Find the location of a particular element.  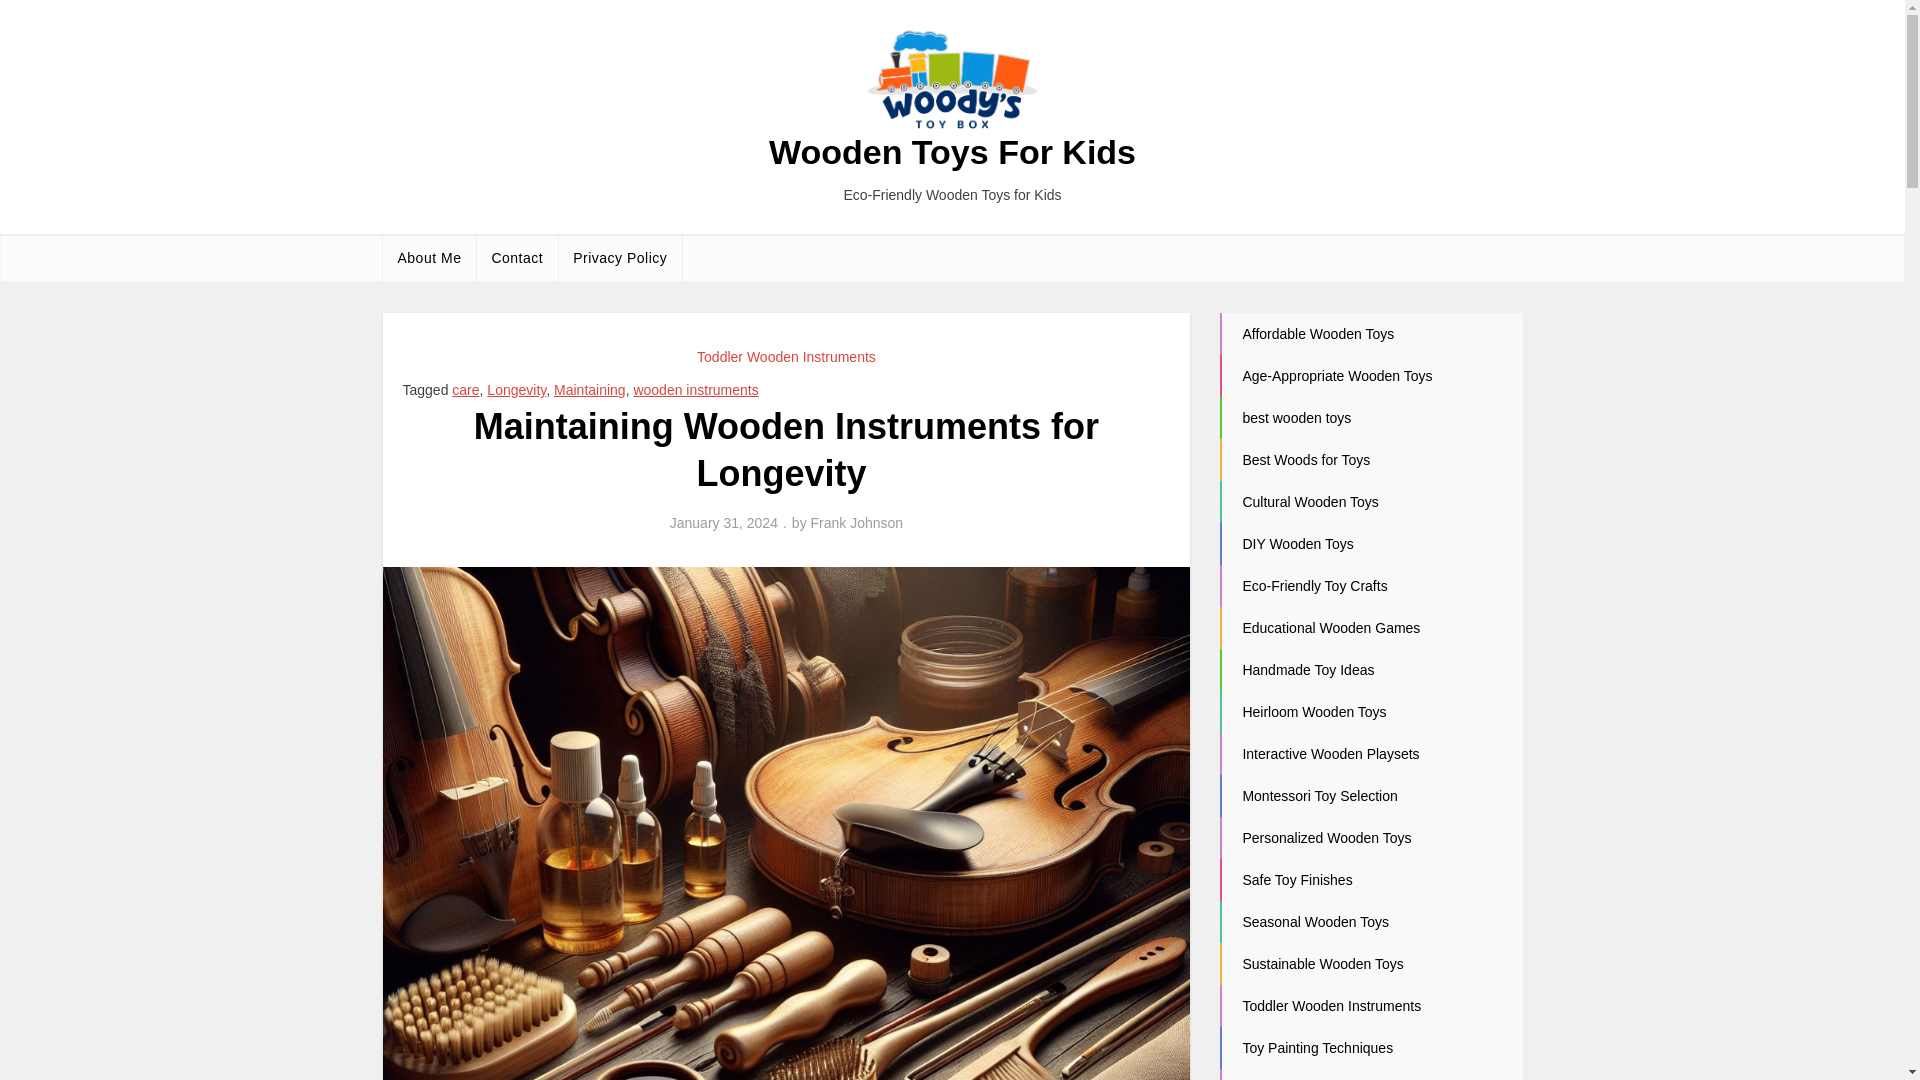

Contact is located at coordinates (517, 258).